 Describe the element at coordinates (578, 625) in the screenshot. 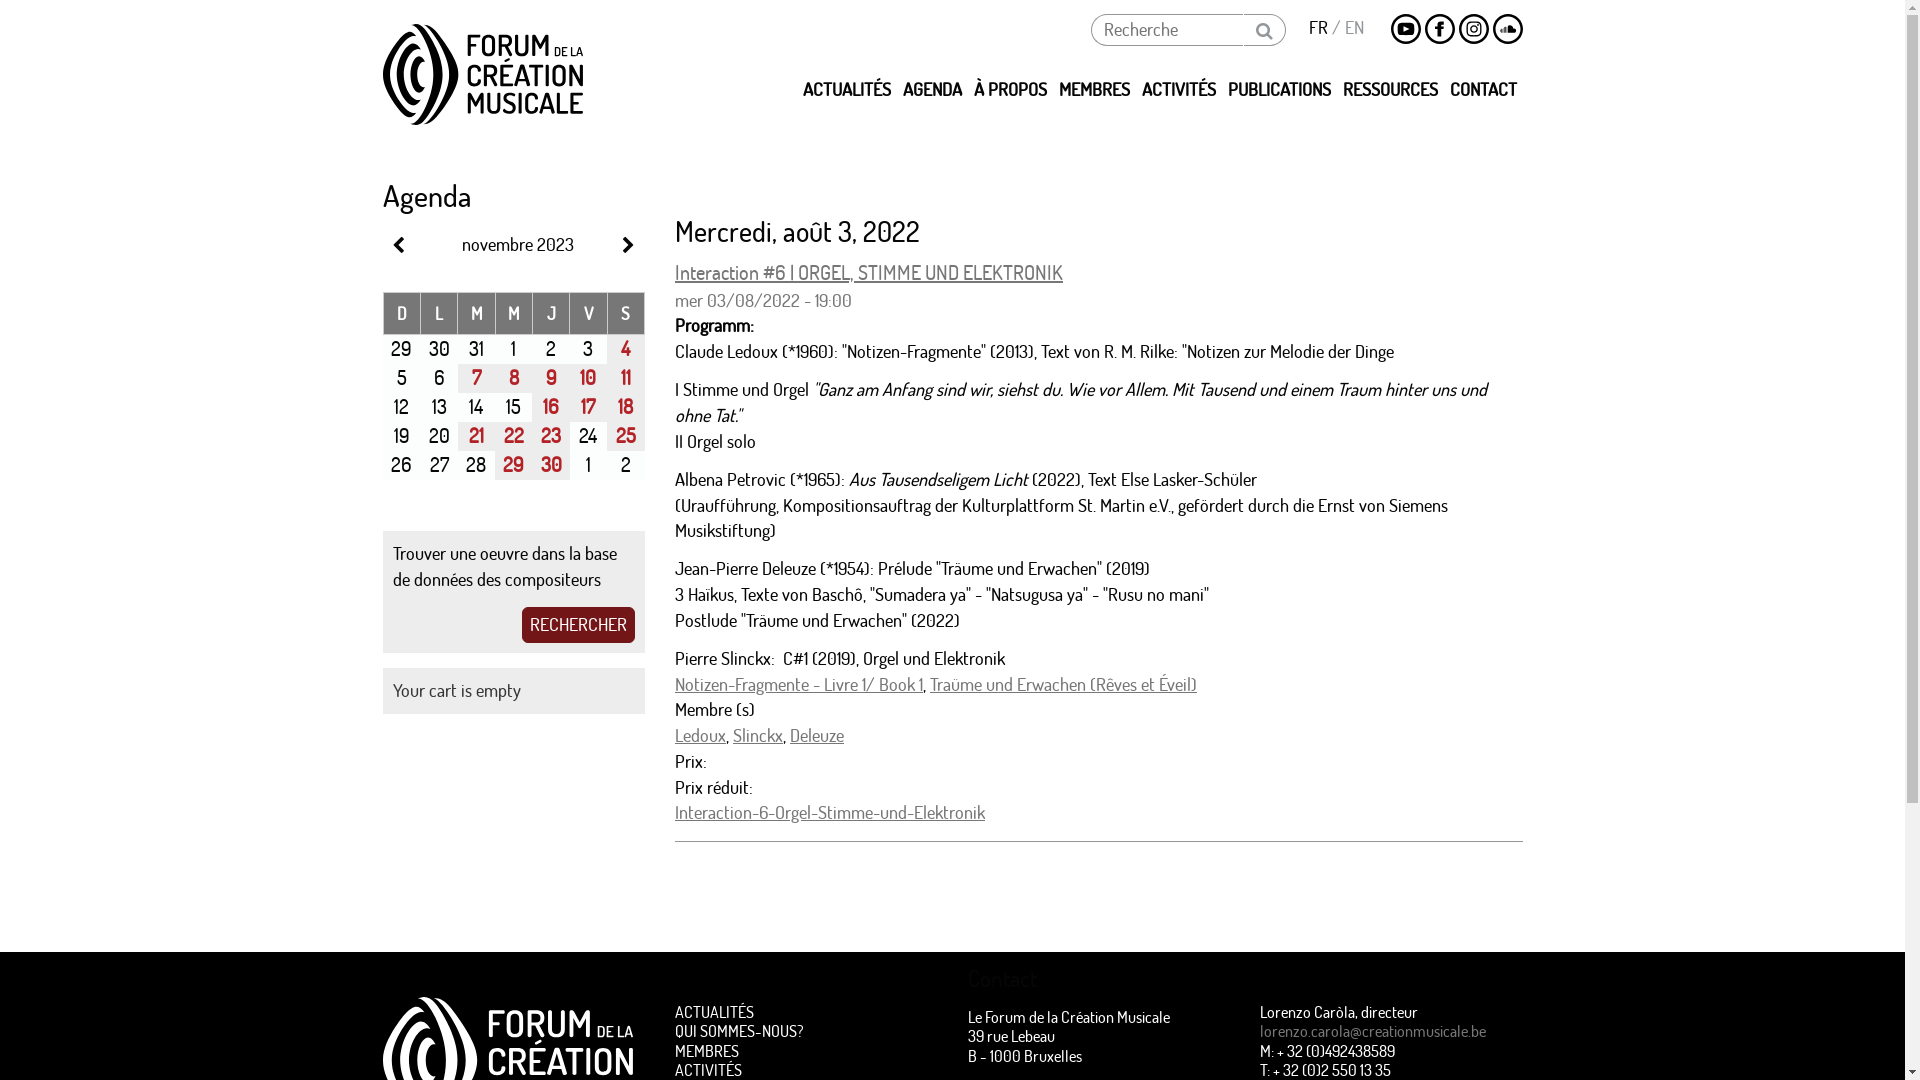

I see `RECHERCHER` at that location.